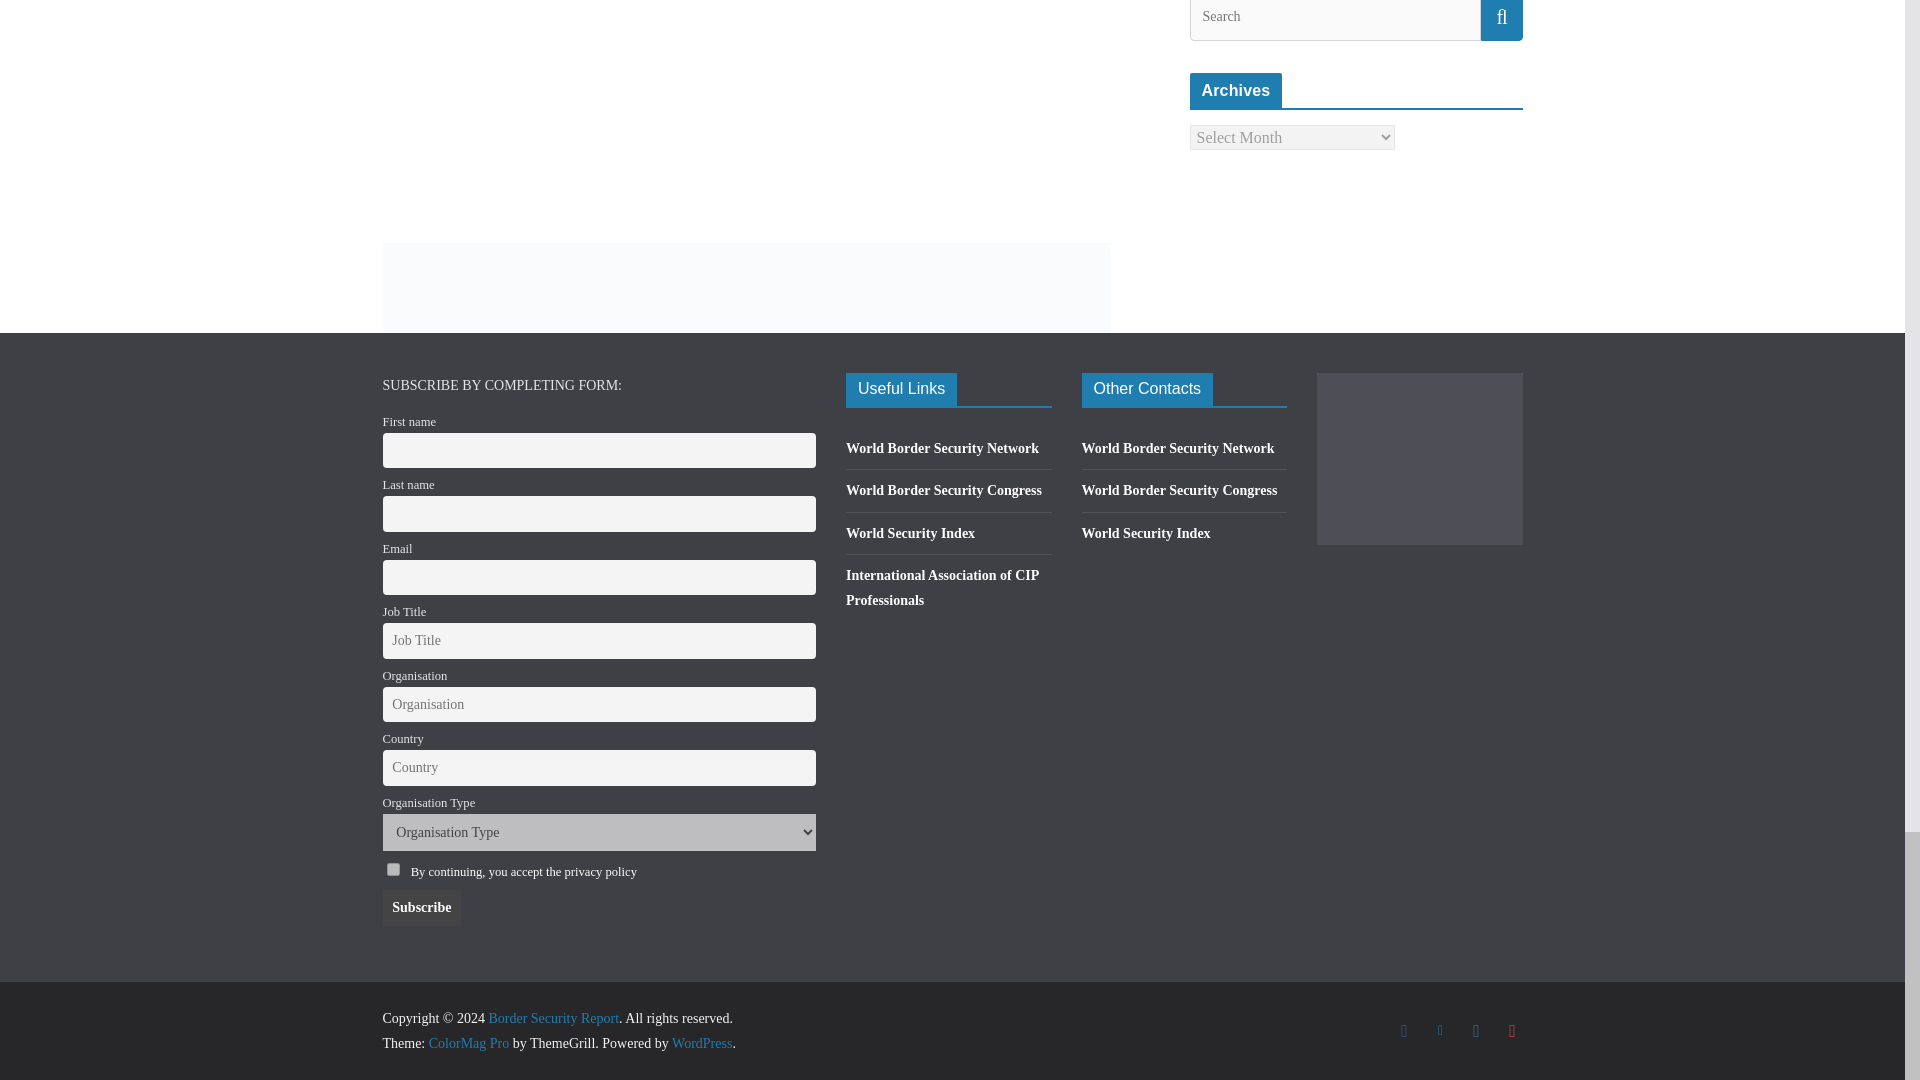 The height and width of the screenshot is (1080, 1920). I want to click on Border Security Report, so click(552, 1018).